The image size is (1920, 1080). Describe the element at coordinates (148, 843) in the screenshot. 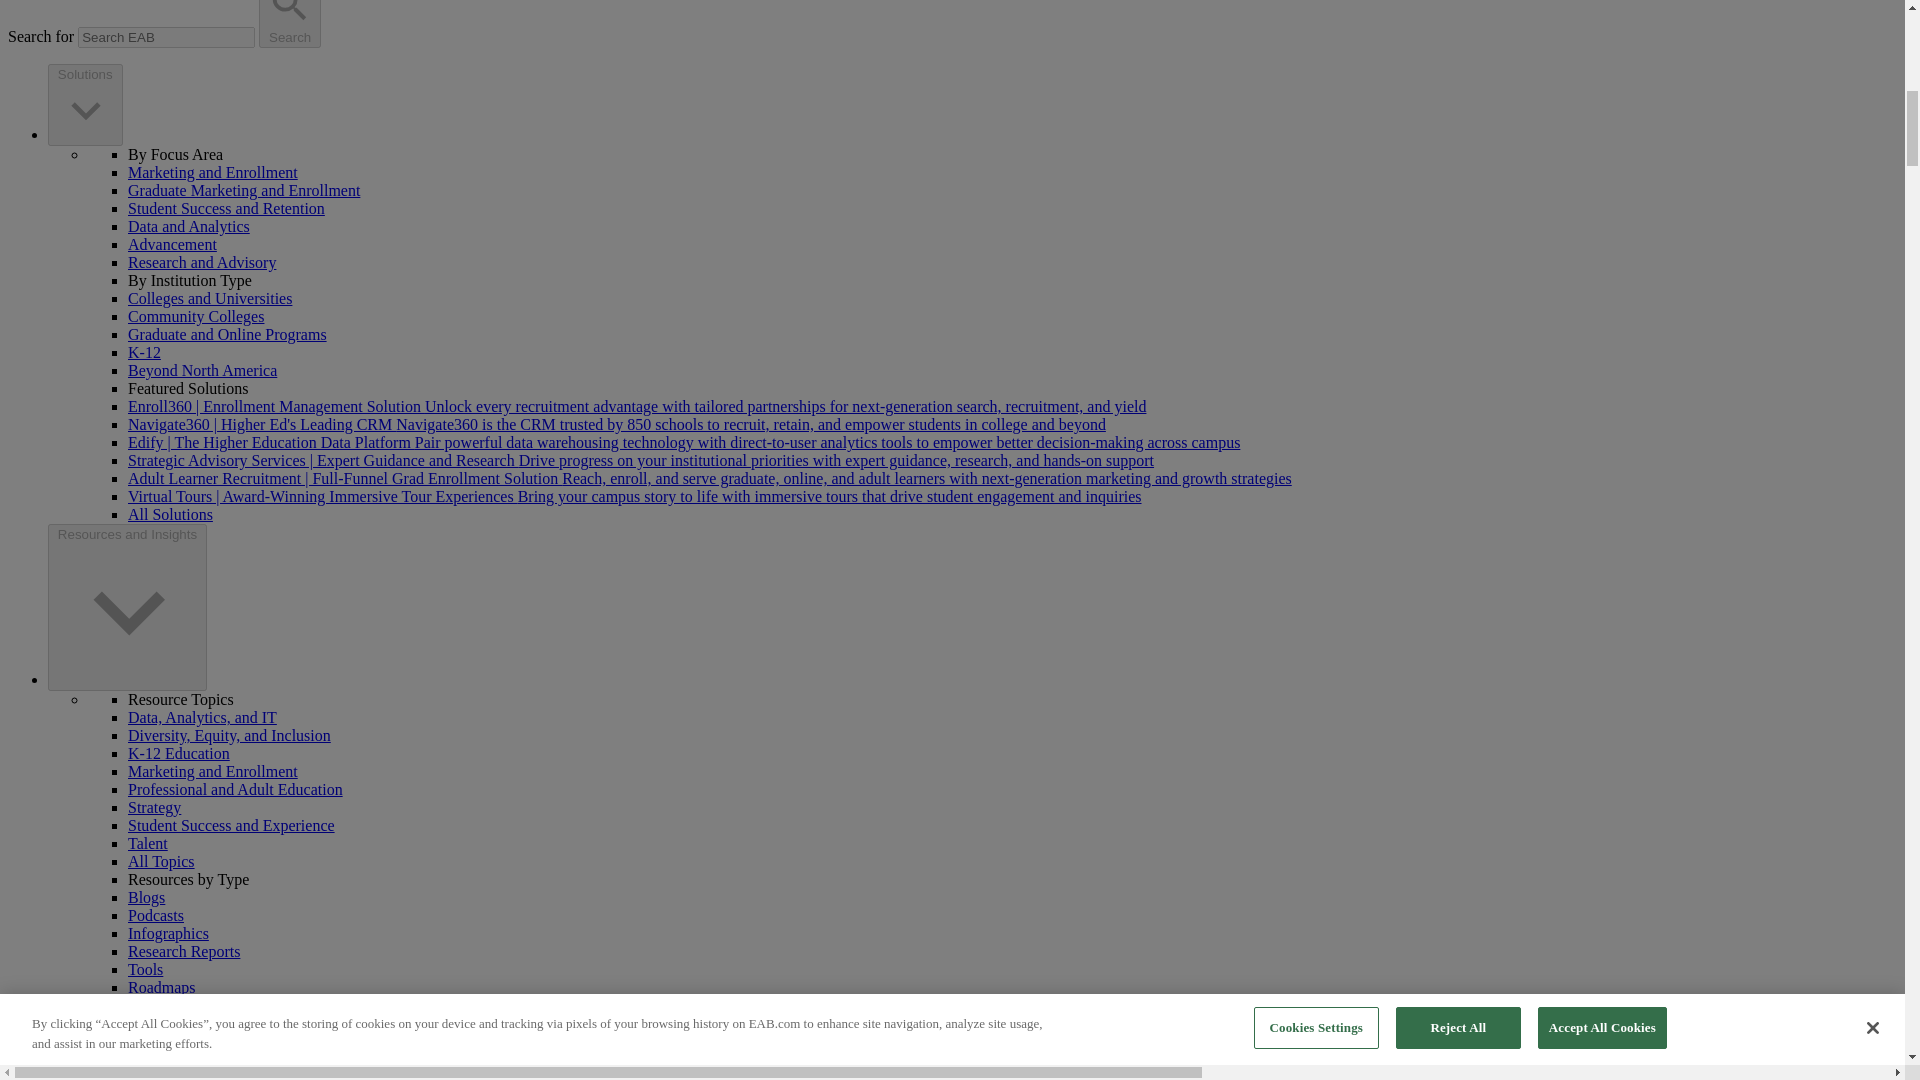

I see `Talent` at that location.